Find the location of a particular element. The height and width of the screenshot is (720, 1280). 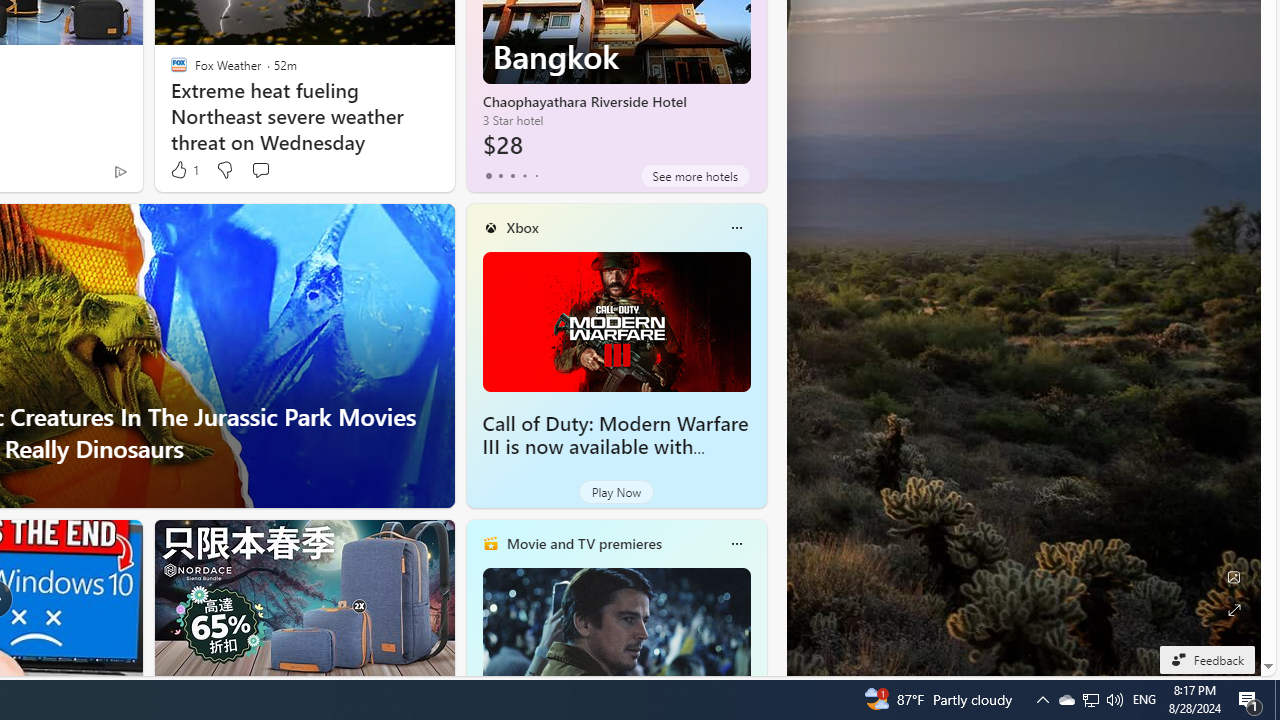

Edit Background is located at coordinates (1234, 577).